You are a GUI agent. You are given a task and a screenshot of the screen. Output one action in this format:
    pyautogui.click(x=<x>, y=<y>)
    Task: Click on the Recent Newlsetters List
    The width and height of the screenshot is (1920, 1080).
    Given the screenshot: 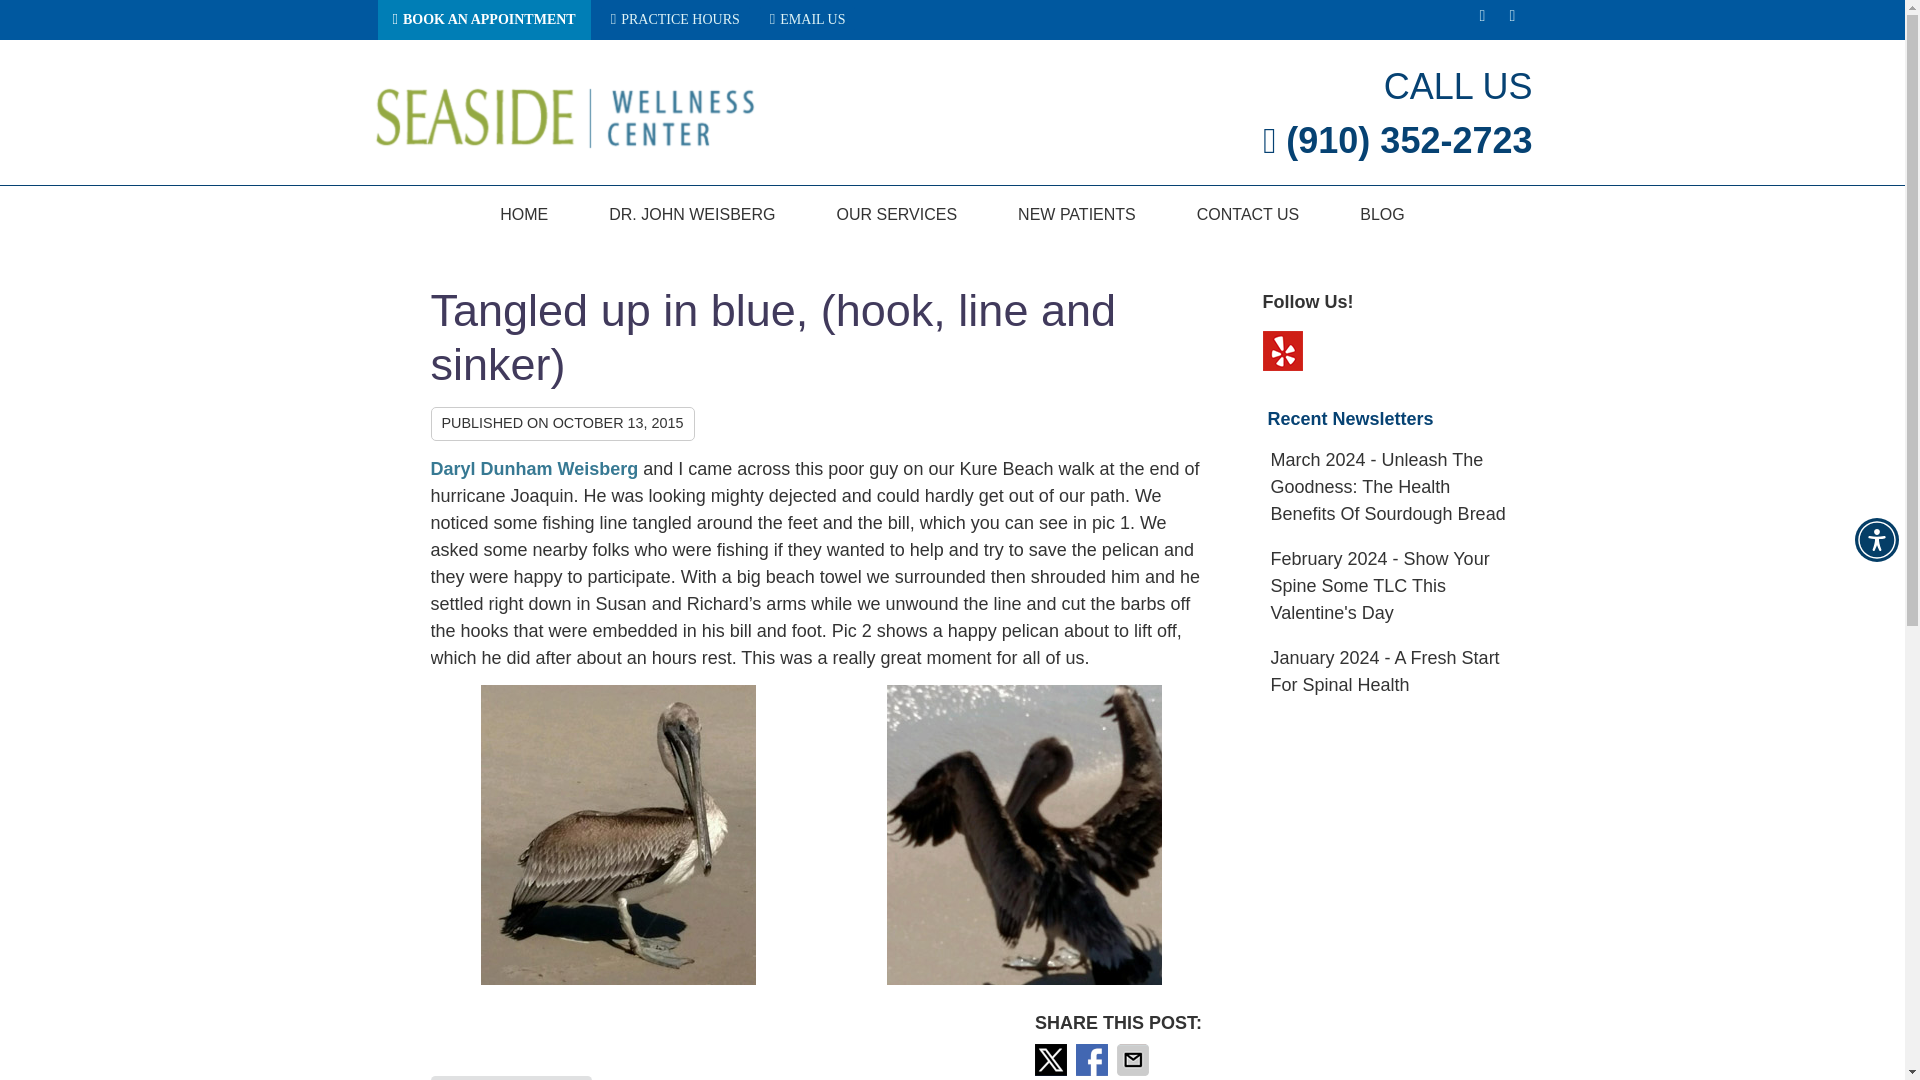 What is the action you would take?
    pyautogui.click(x=1392, y=573)
    